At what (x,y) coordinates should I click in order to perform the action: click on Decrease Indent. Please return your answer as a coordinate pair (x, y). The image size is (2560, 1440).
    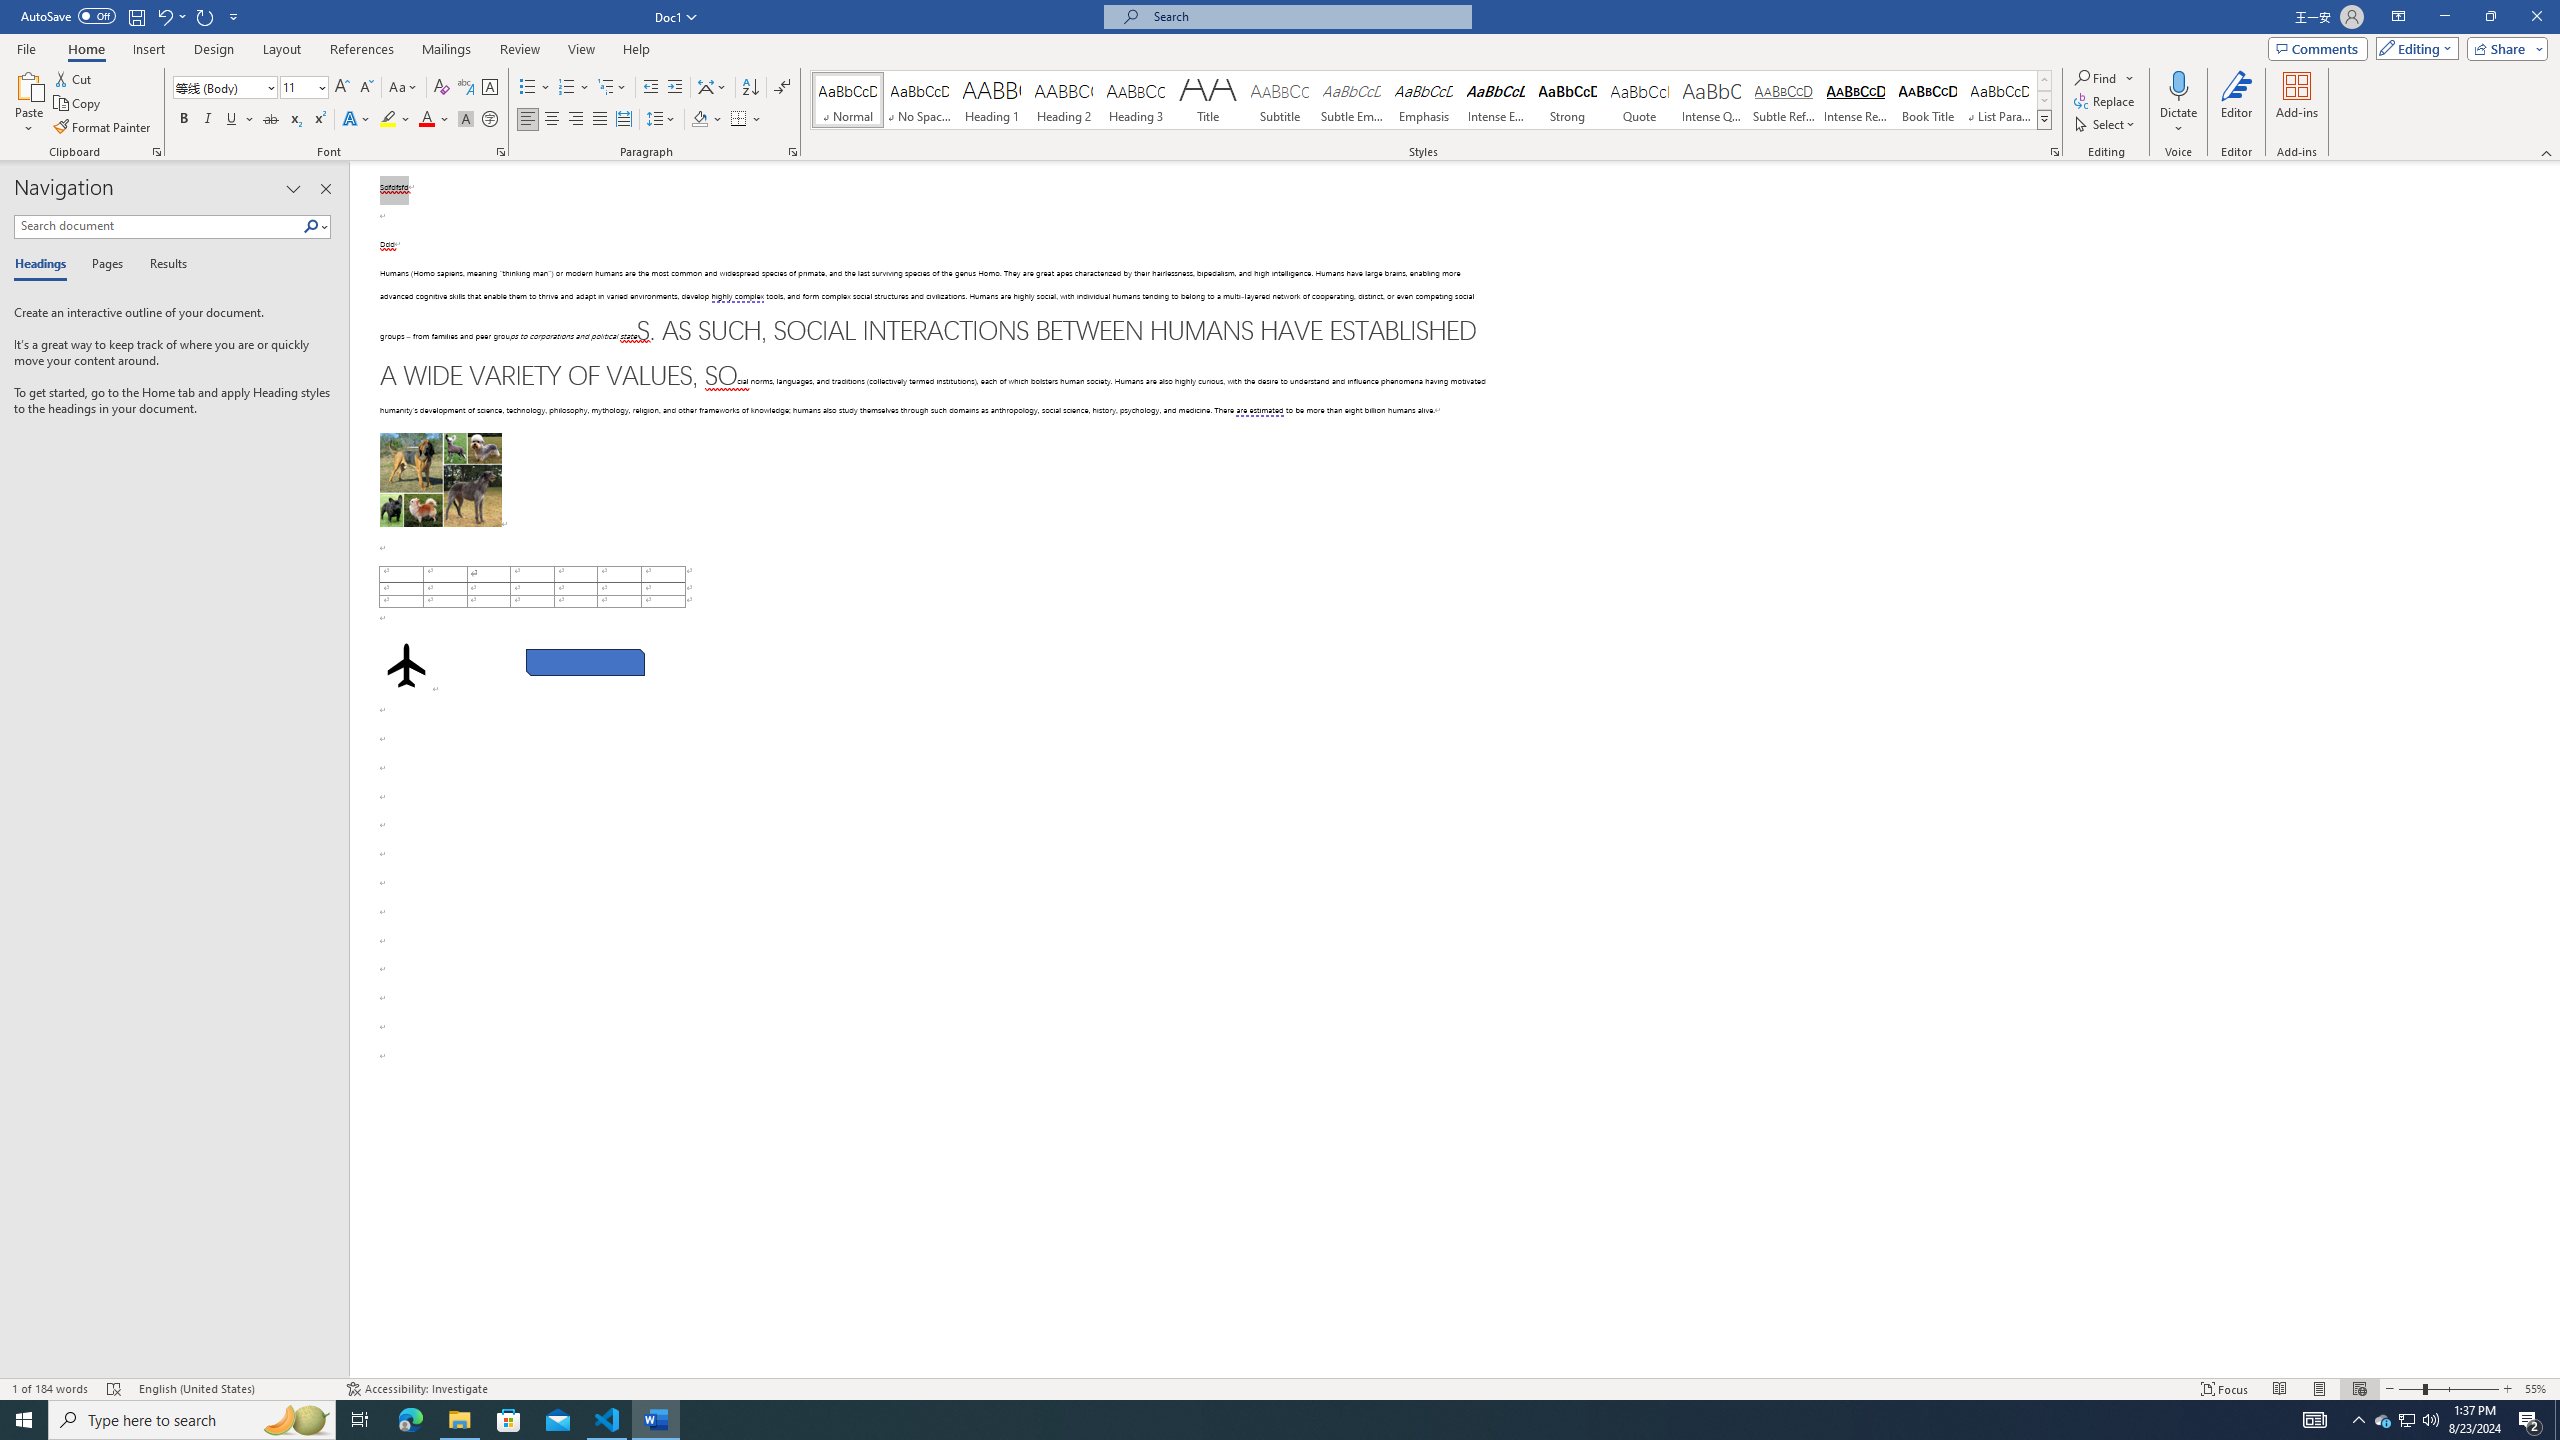
    Looking at the image, I should click on (652, 88).